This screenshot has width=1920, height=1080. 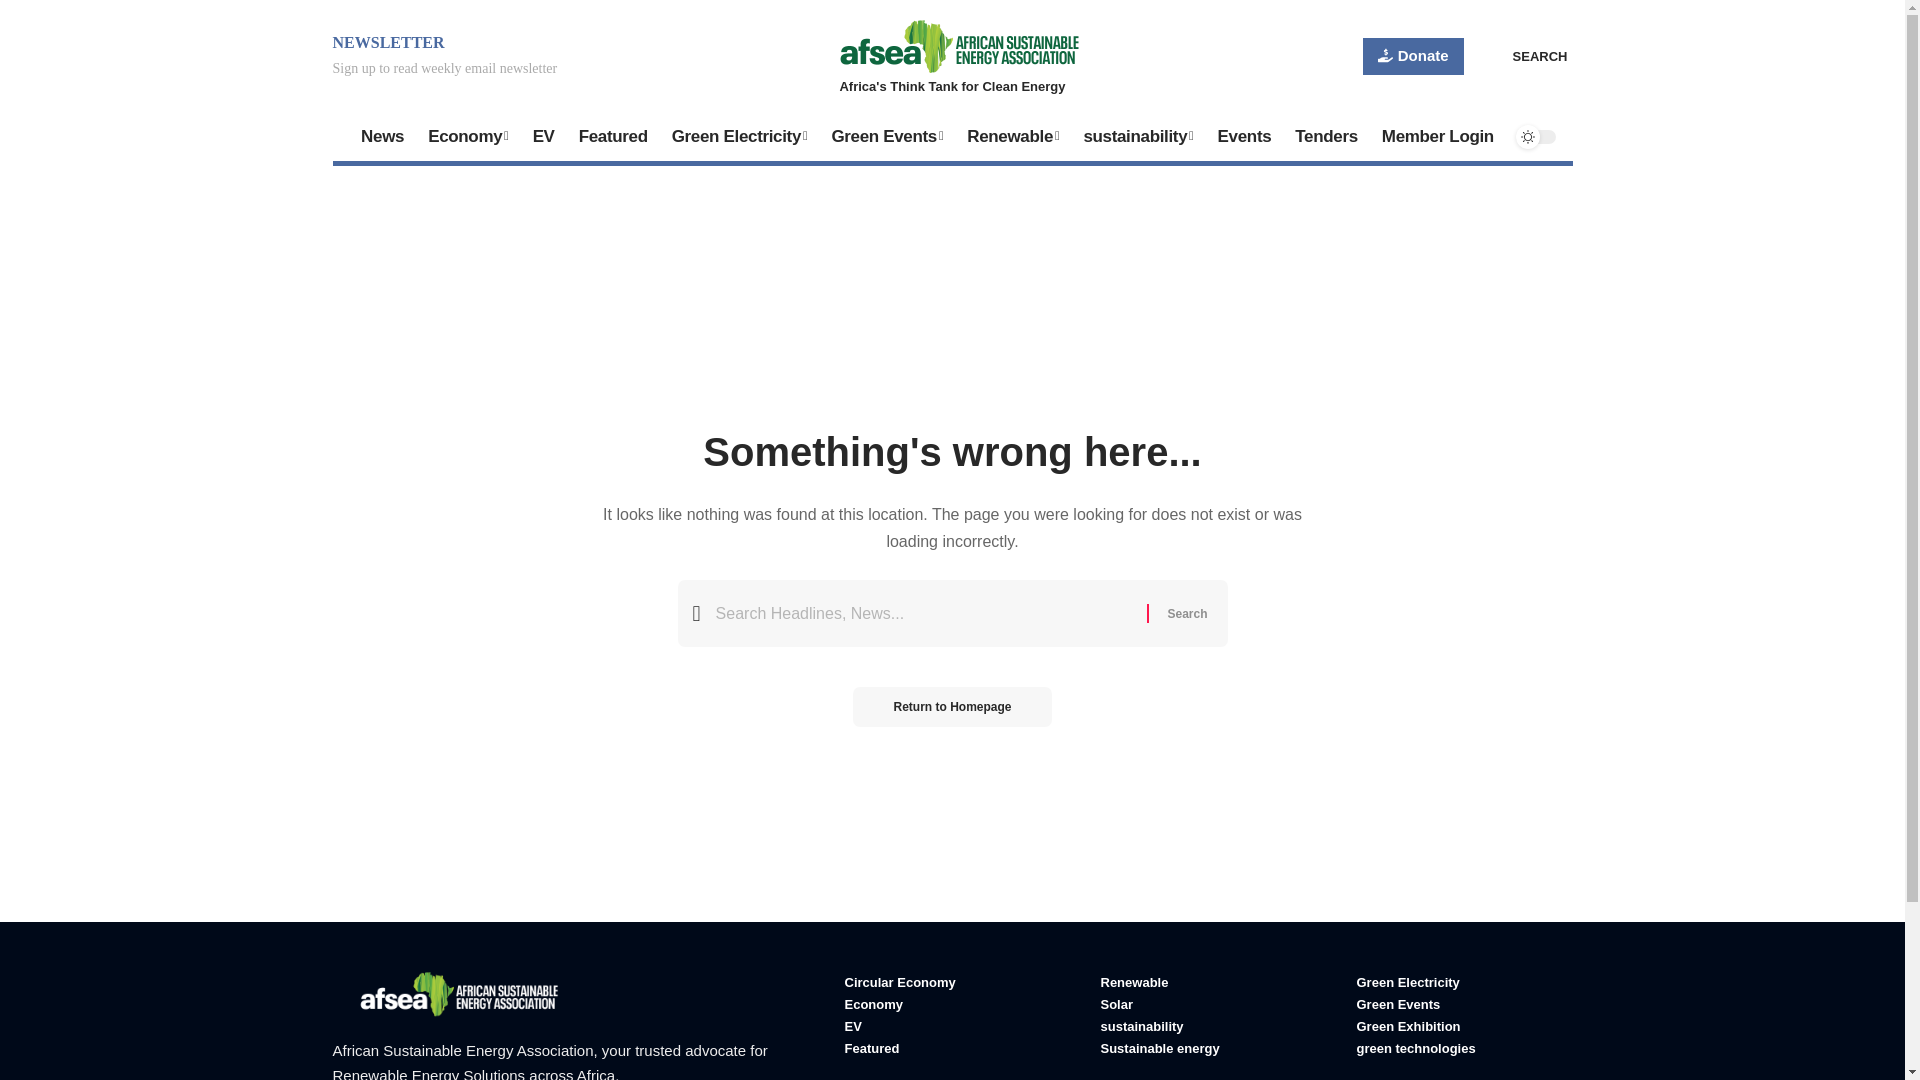 I want to click on Featured, so click(x=613, y=136).